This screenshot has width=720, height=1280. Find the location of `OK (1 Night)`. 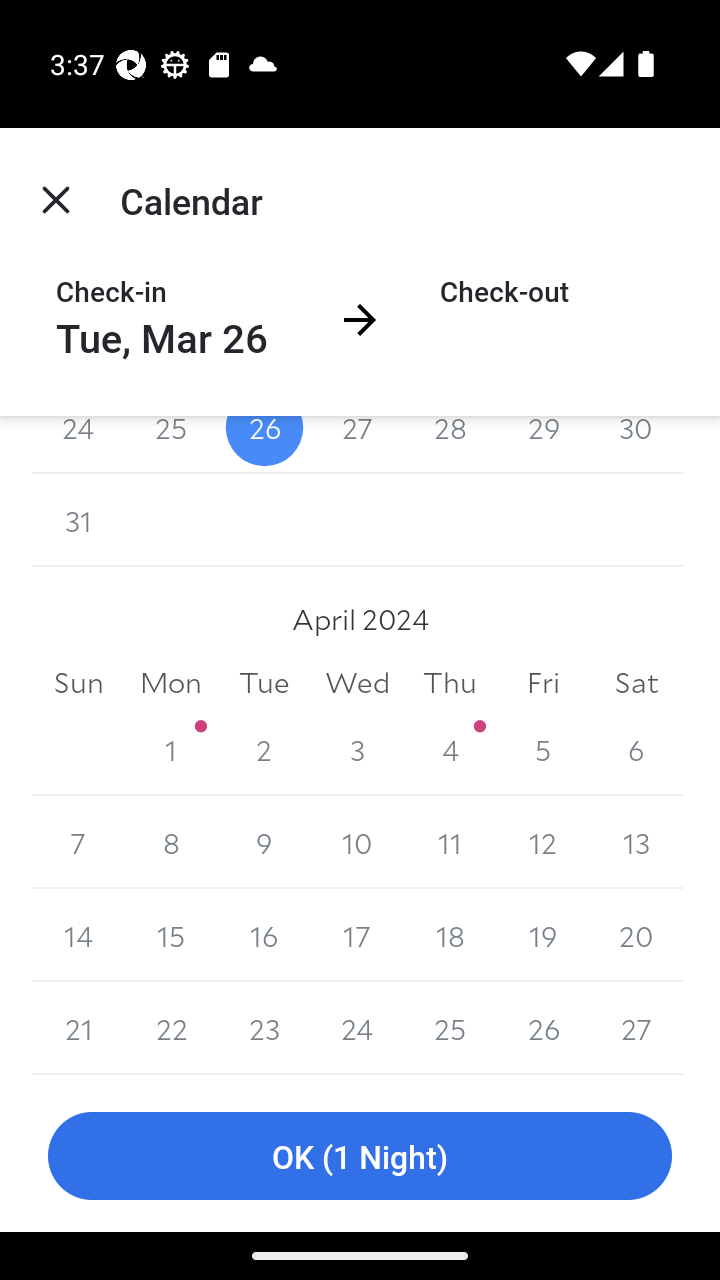

OK (1 Night) is located at coordinates (360, 1156).